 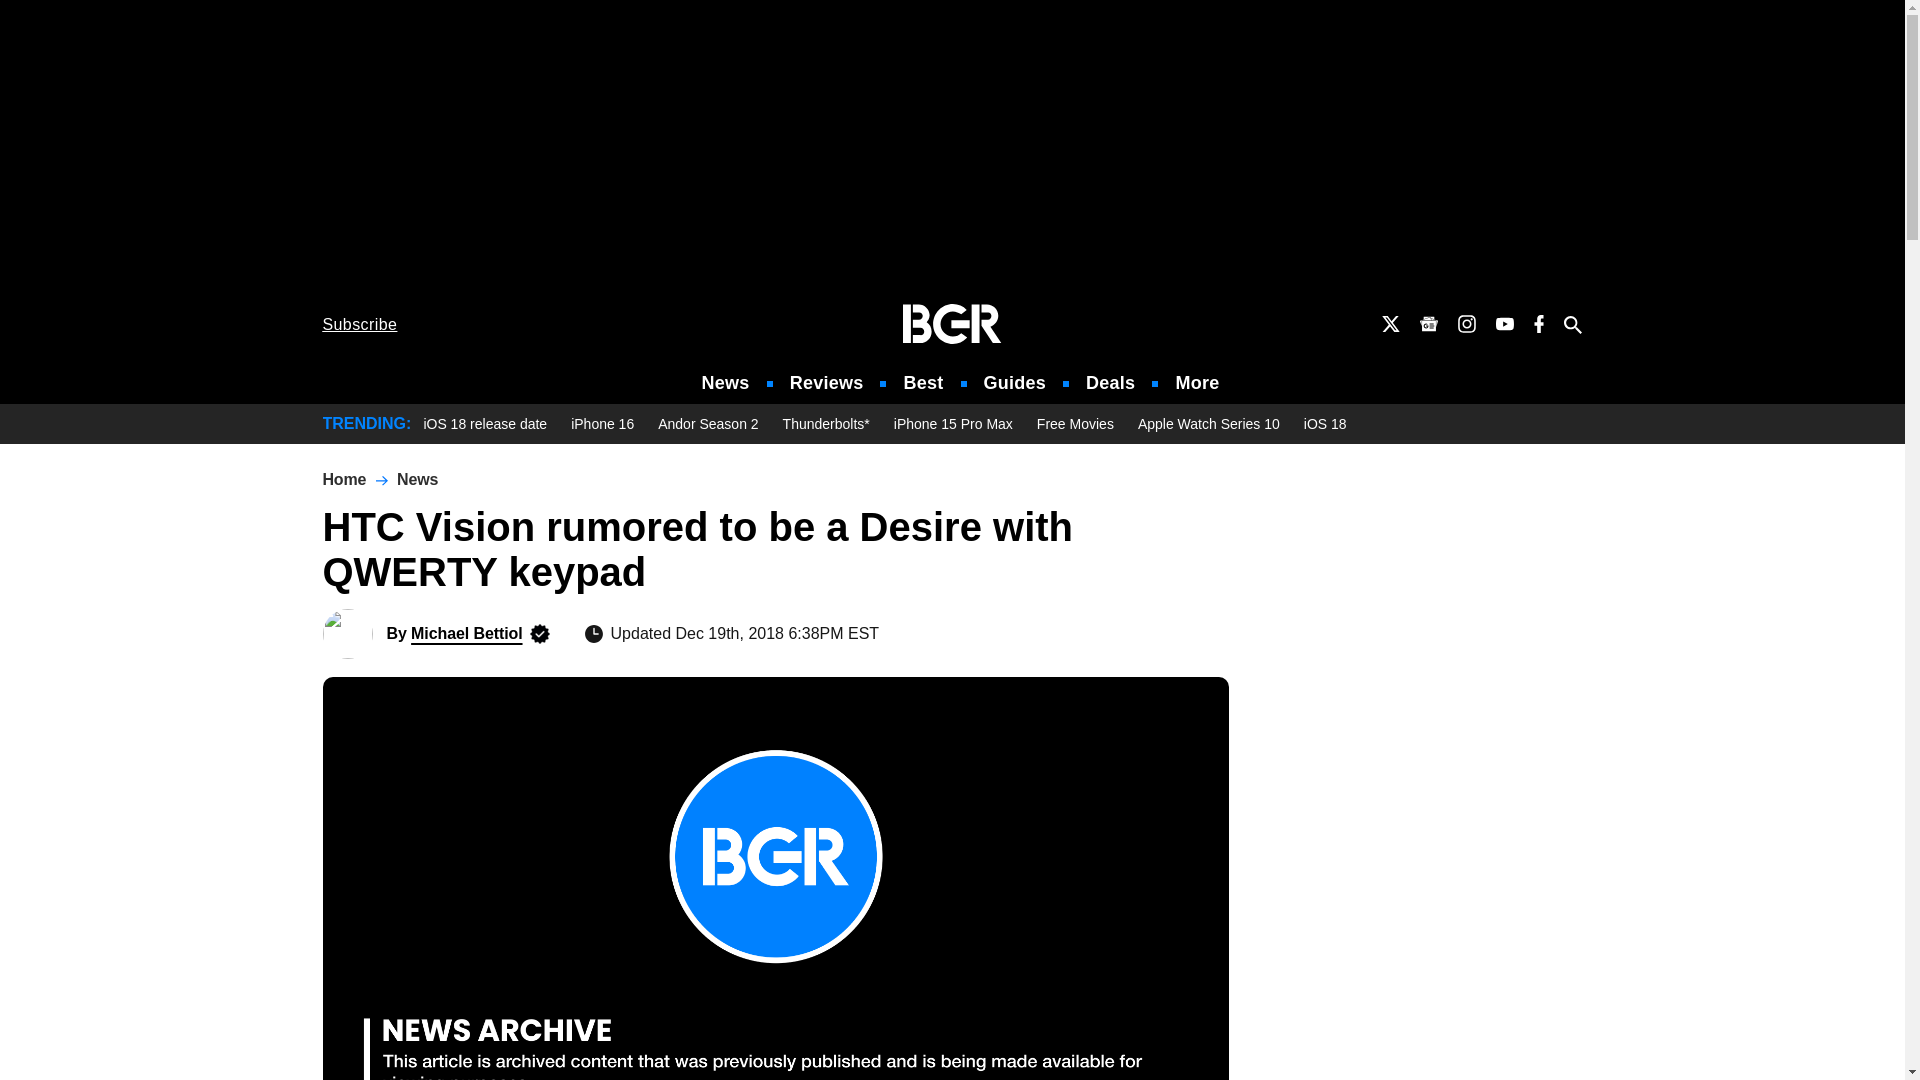 I want to click on Deals, so click(x=1110, y=383).